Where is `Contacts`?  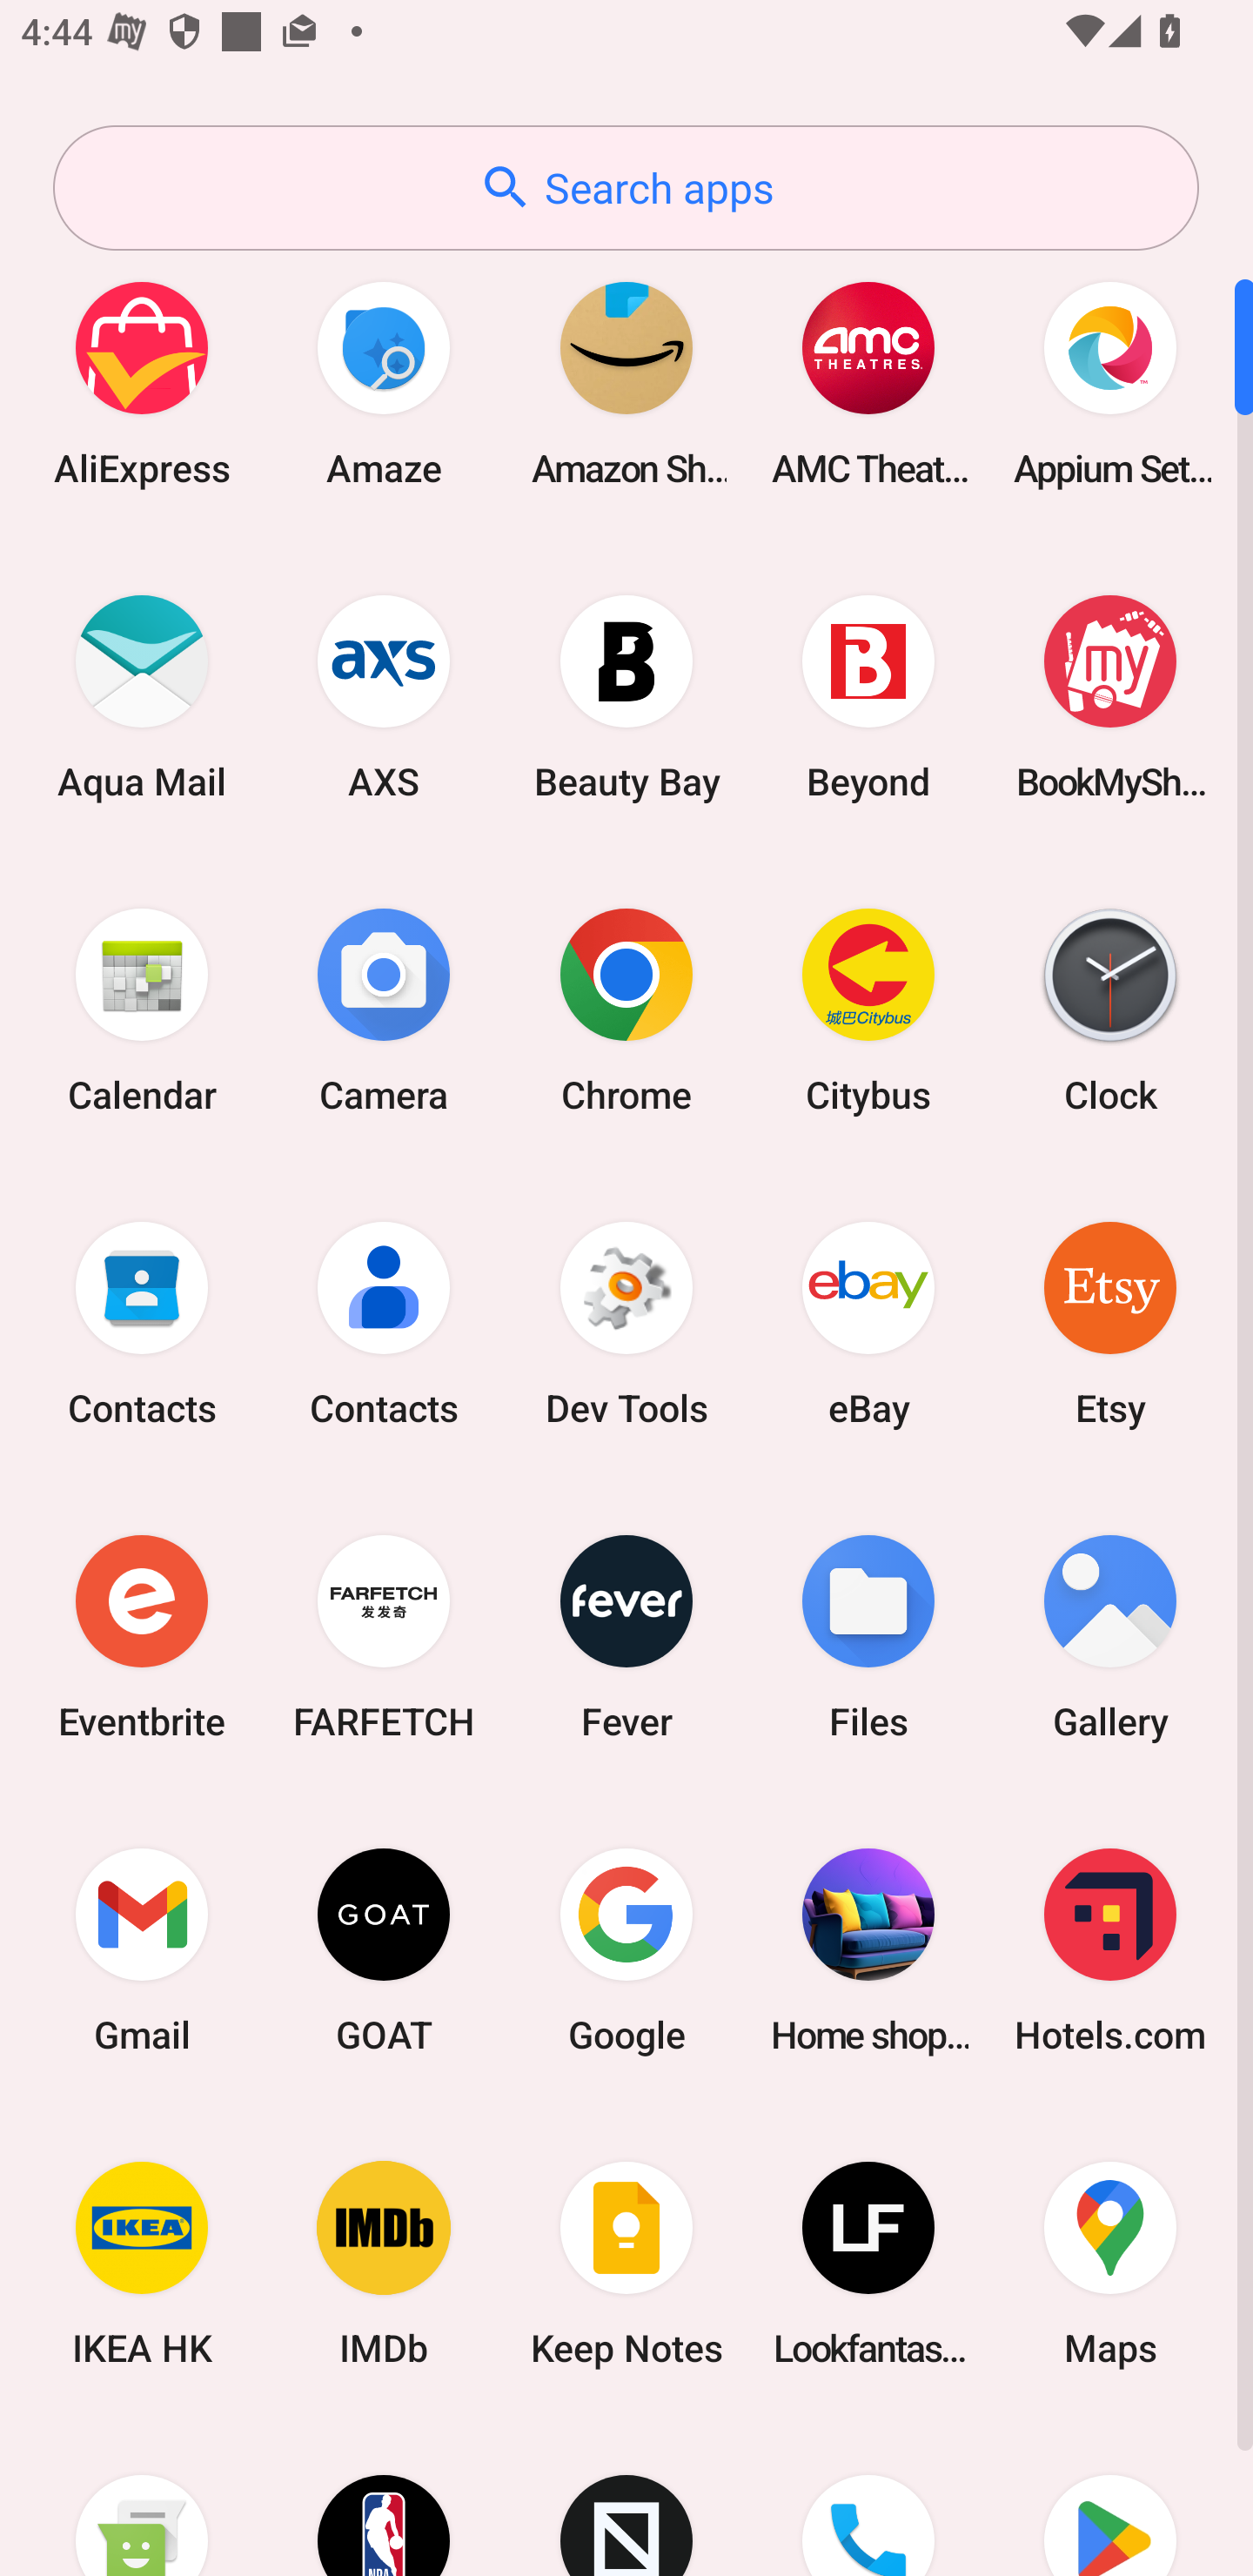
Contacts is located at coordinates (384, 1323).